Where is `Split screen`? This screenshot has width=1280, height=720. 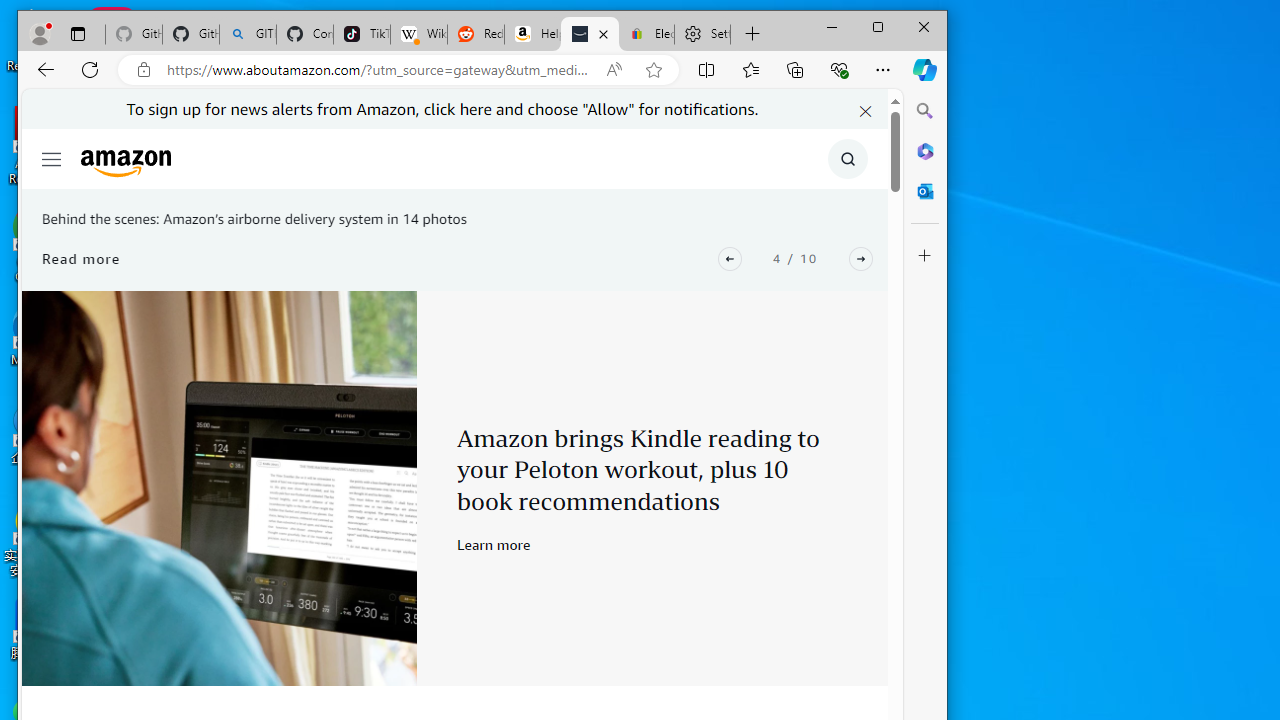
Split screen is located at coordinates (707, 69).